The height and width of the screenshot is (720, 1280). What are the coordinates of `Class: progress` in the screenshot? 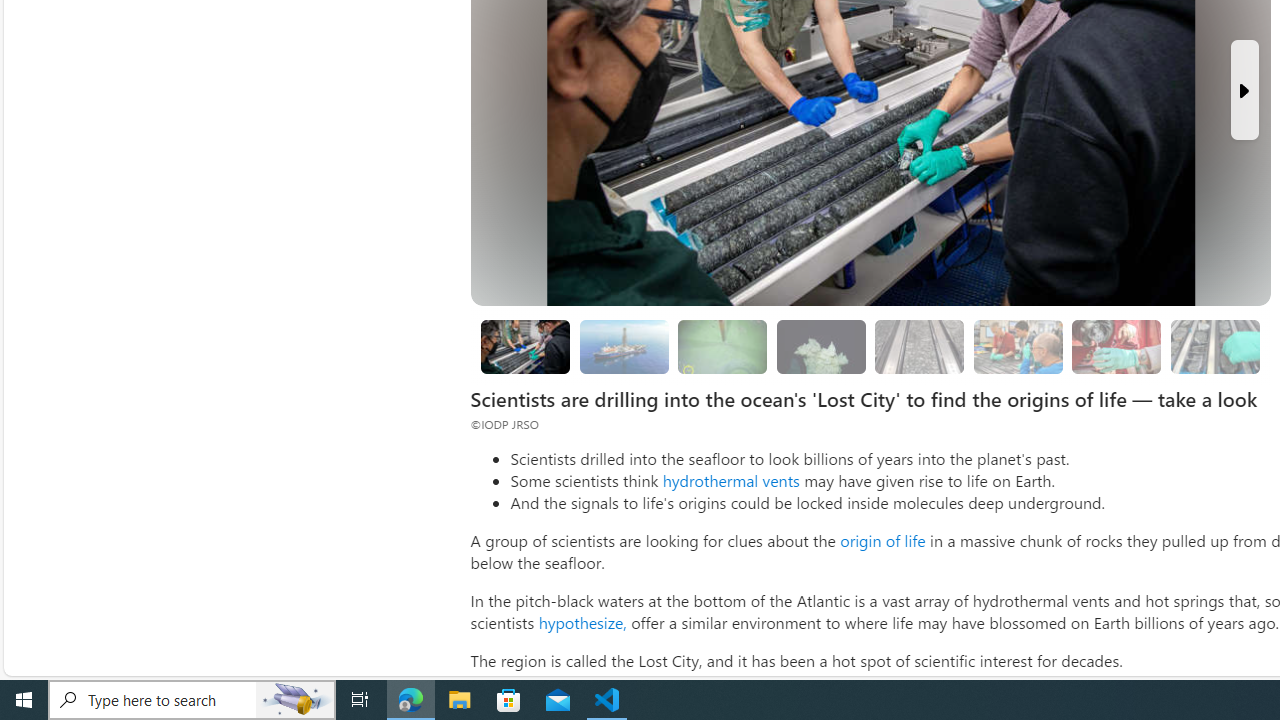 It's located at (1214, 343).